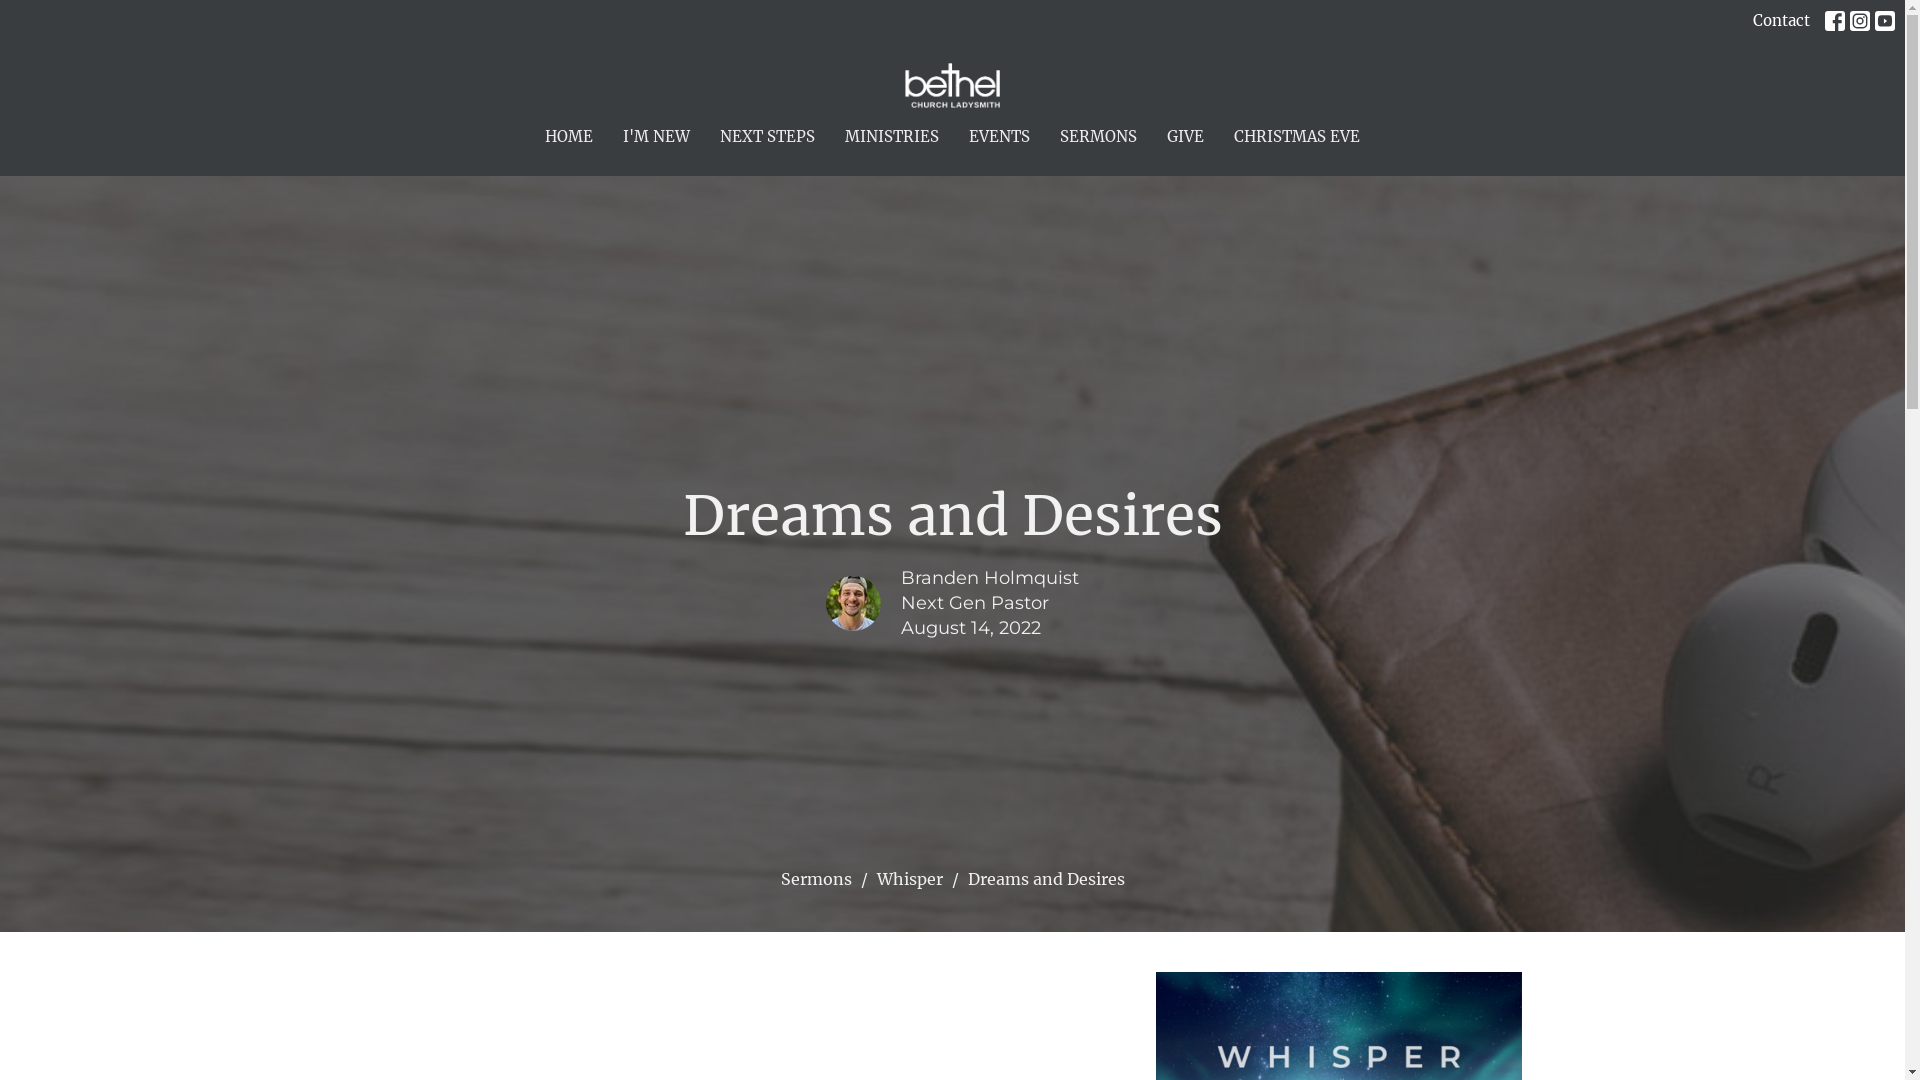  I want to click on Sermons, so click(816, 879).